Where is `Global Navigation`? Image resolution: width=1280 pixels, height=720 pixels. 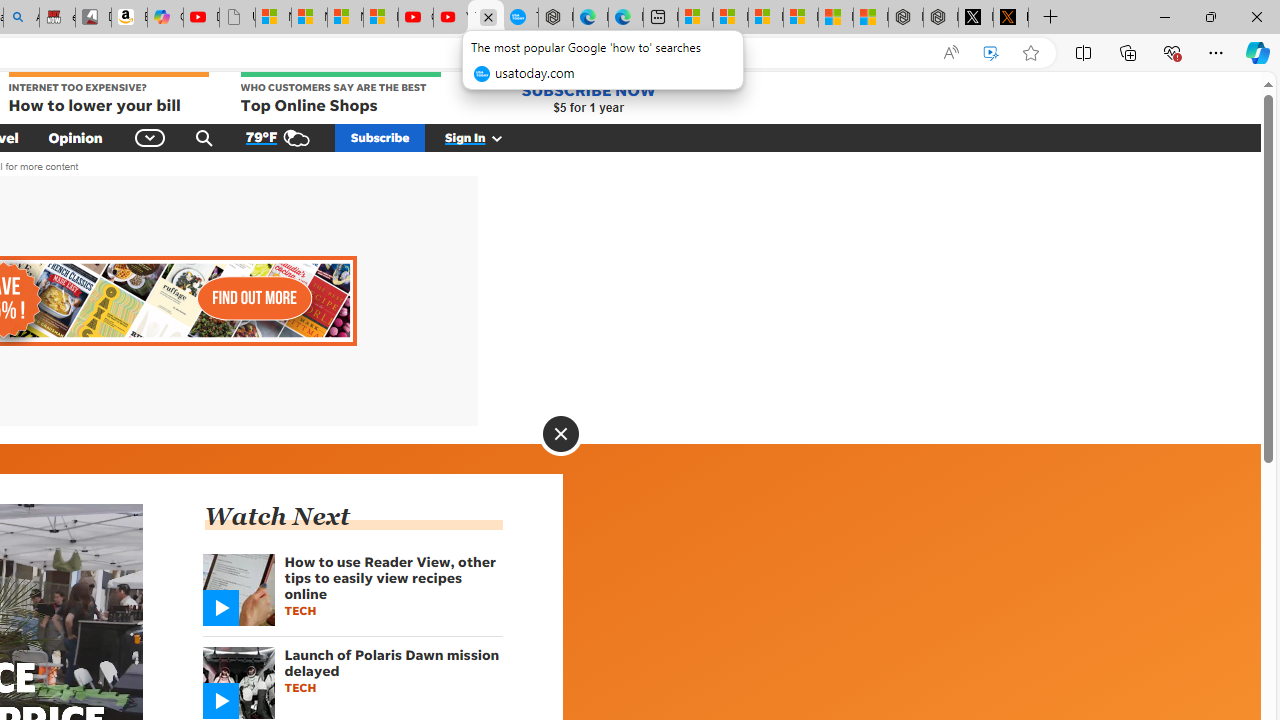 Global Navigation is located at coordinates (150, 137).